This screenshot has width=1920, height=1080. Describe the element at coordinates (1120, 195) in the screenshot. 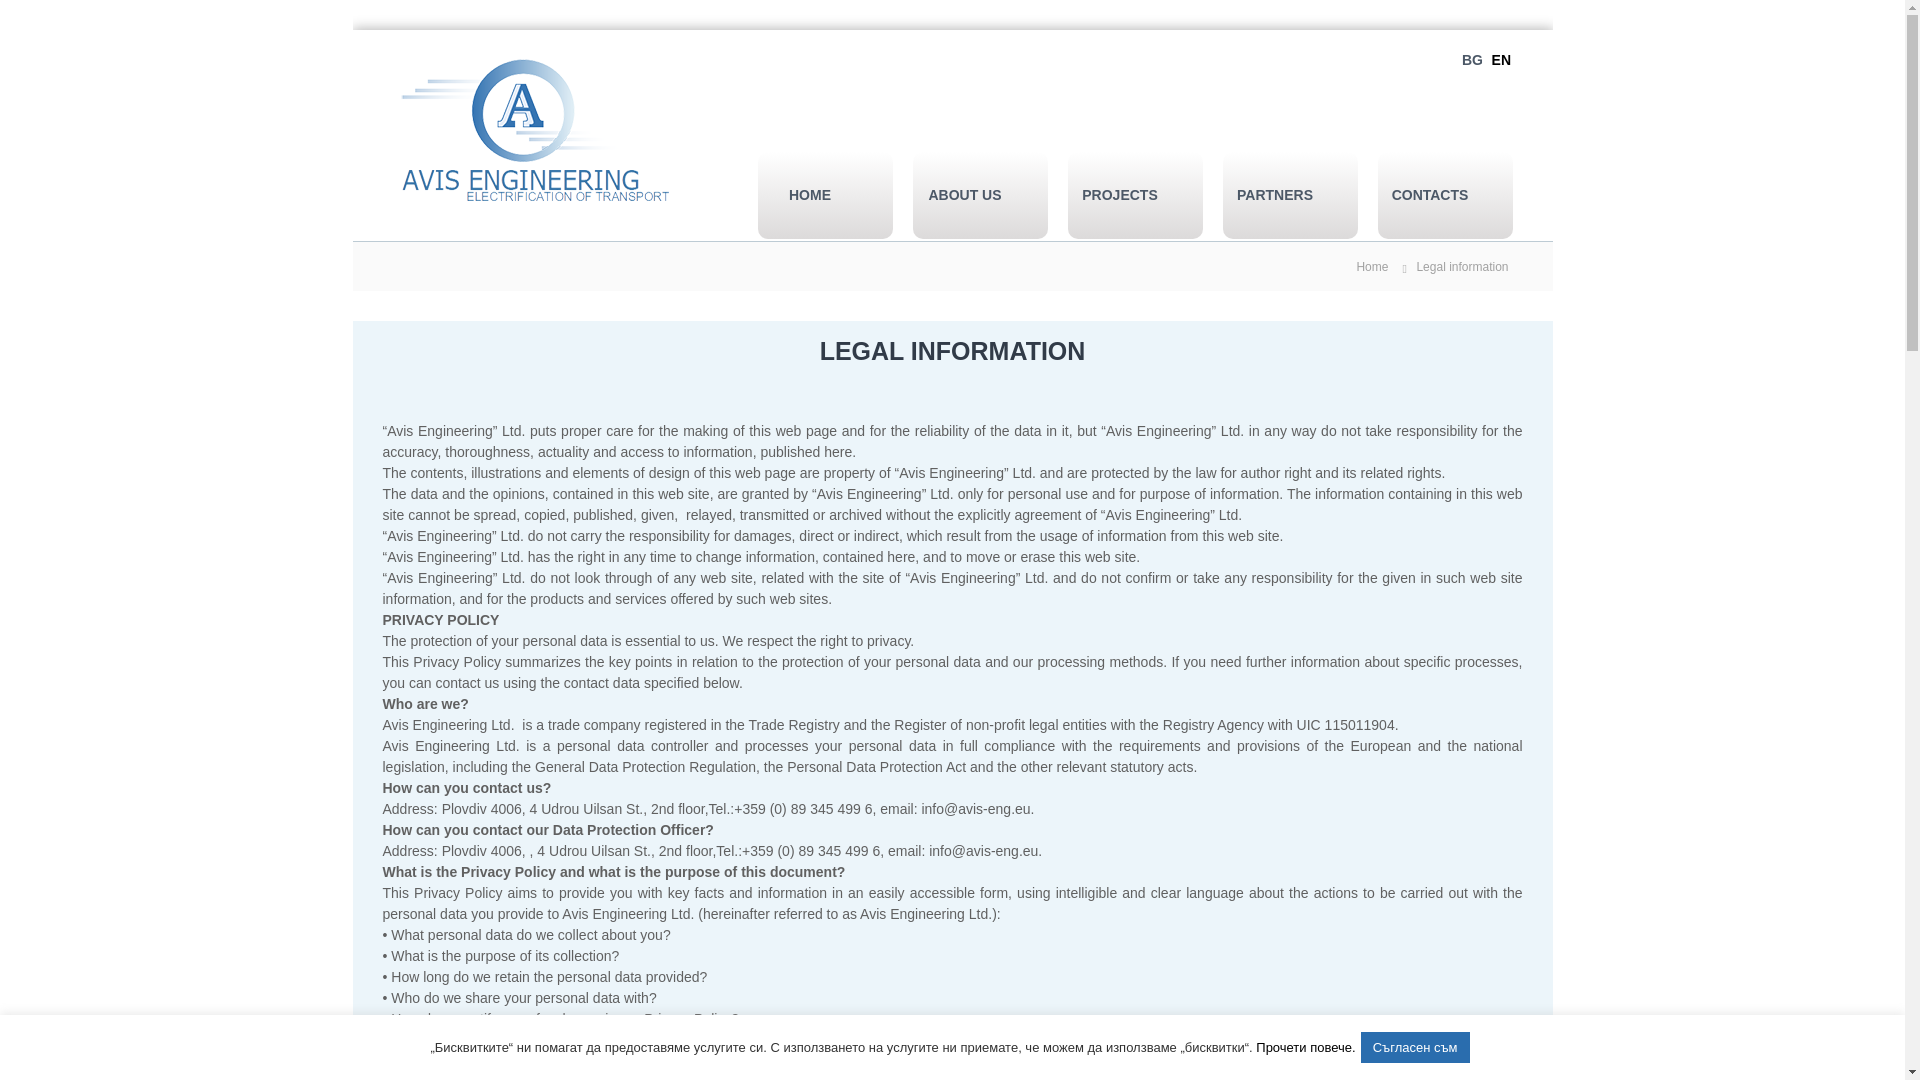

I see `PROJECTS` at that location.